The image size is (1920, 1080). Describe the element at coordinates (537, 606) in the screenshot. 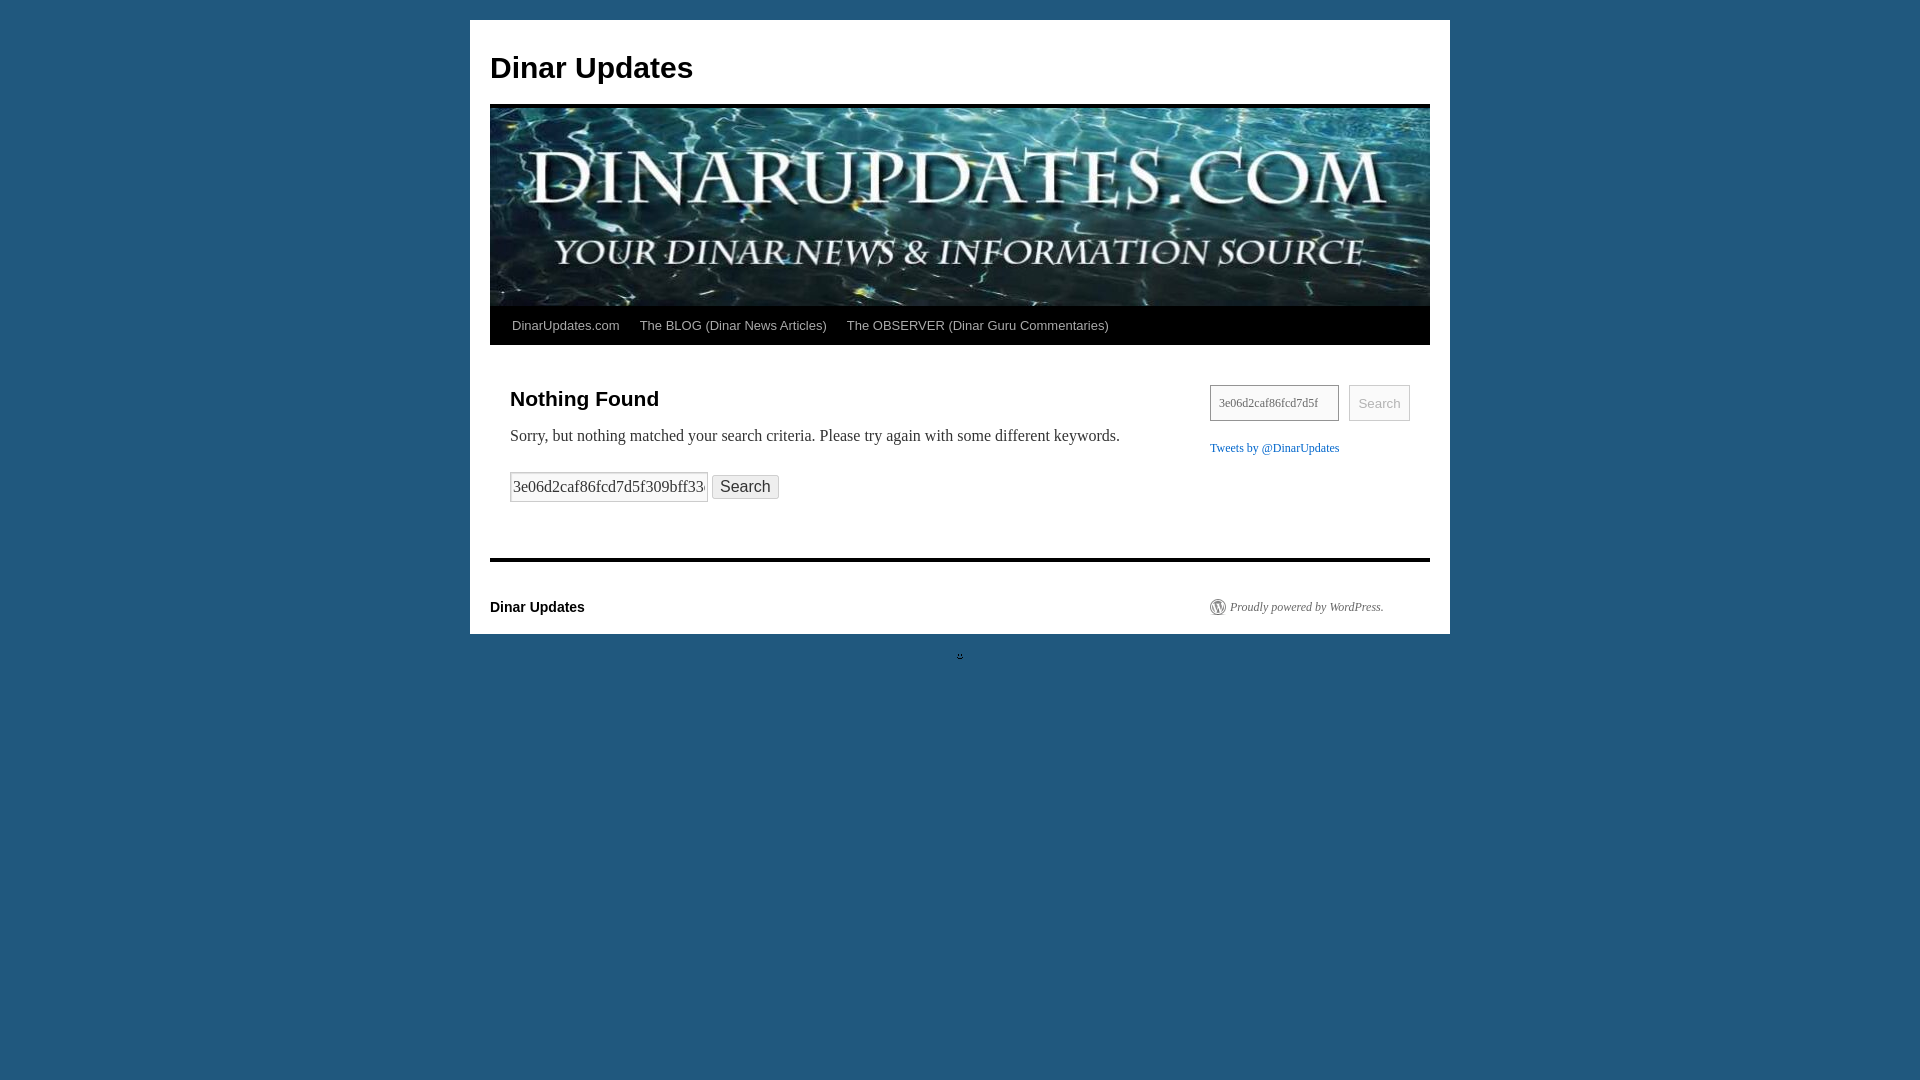

I see `Dinar Updates` at that location.